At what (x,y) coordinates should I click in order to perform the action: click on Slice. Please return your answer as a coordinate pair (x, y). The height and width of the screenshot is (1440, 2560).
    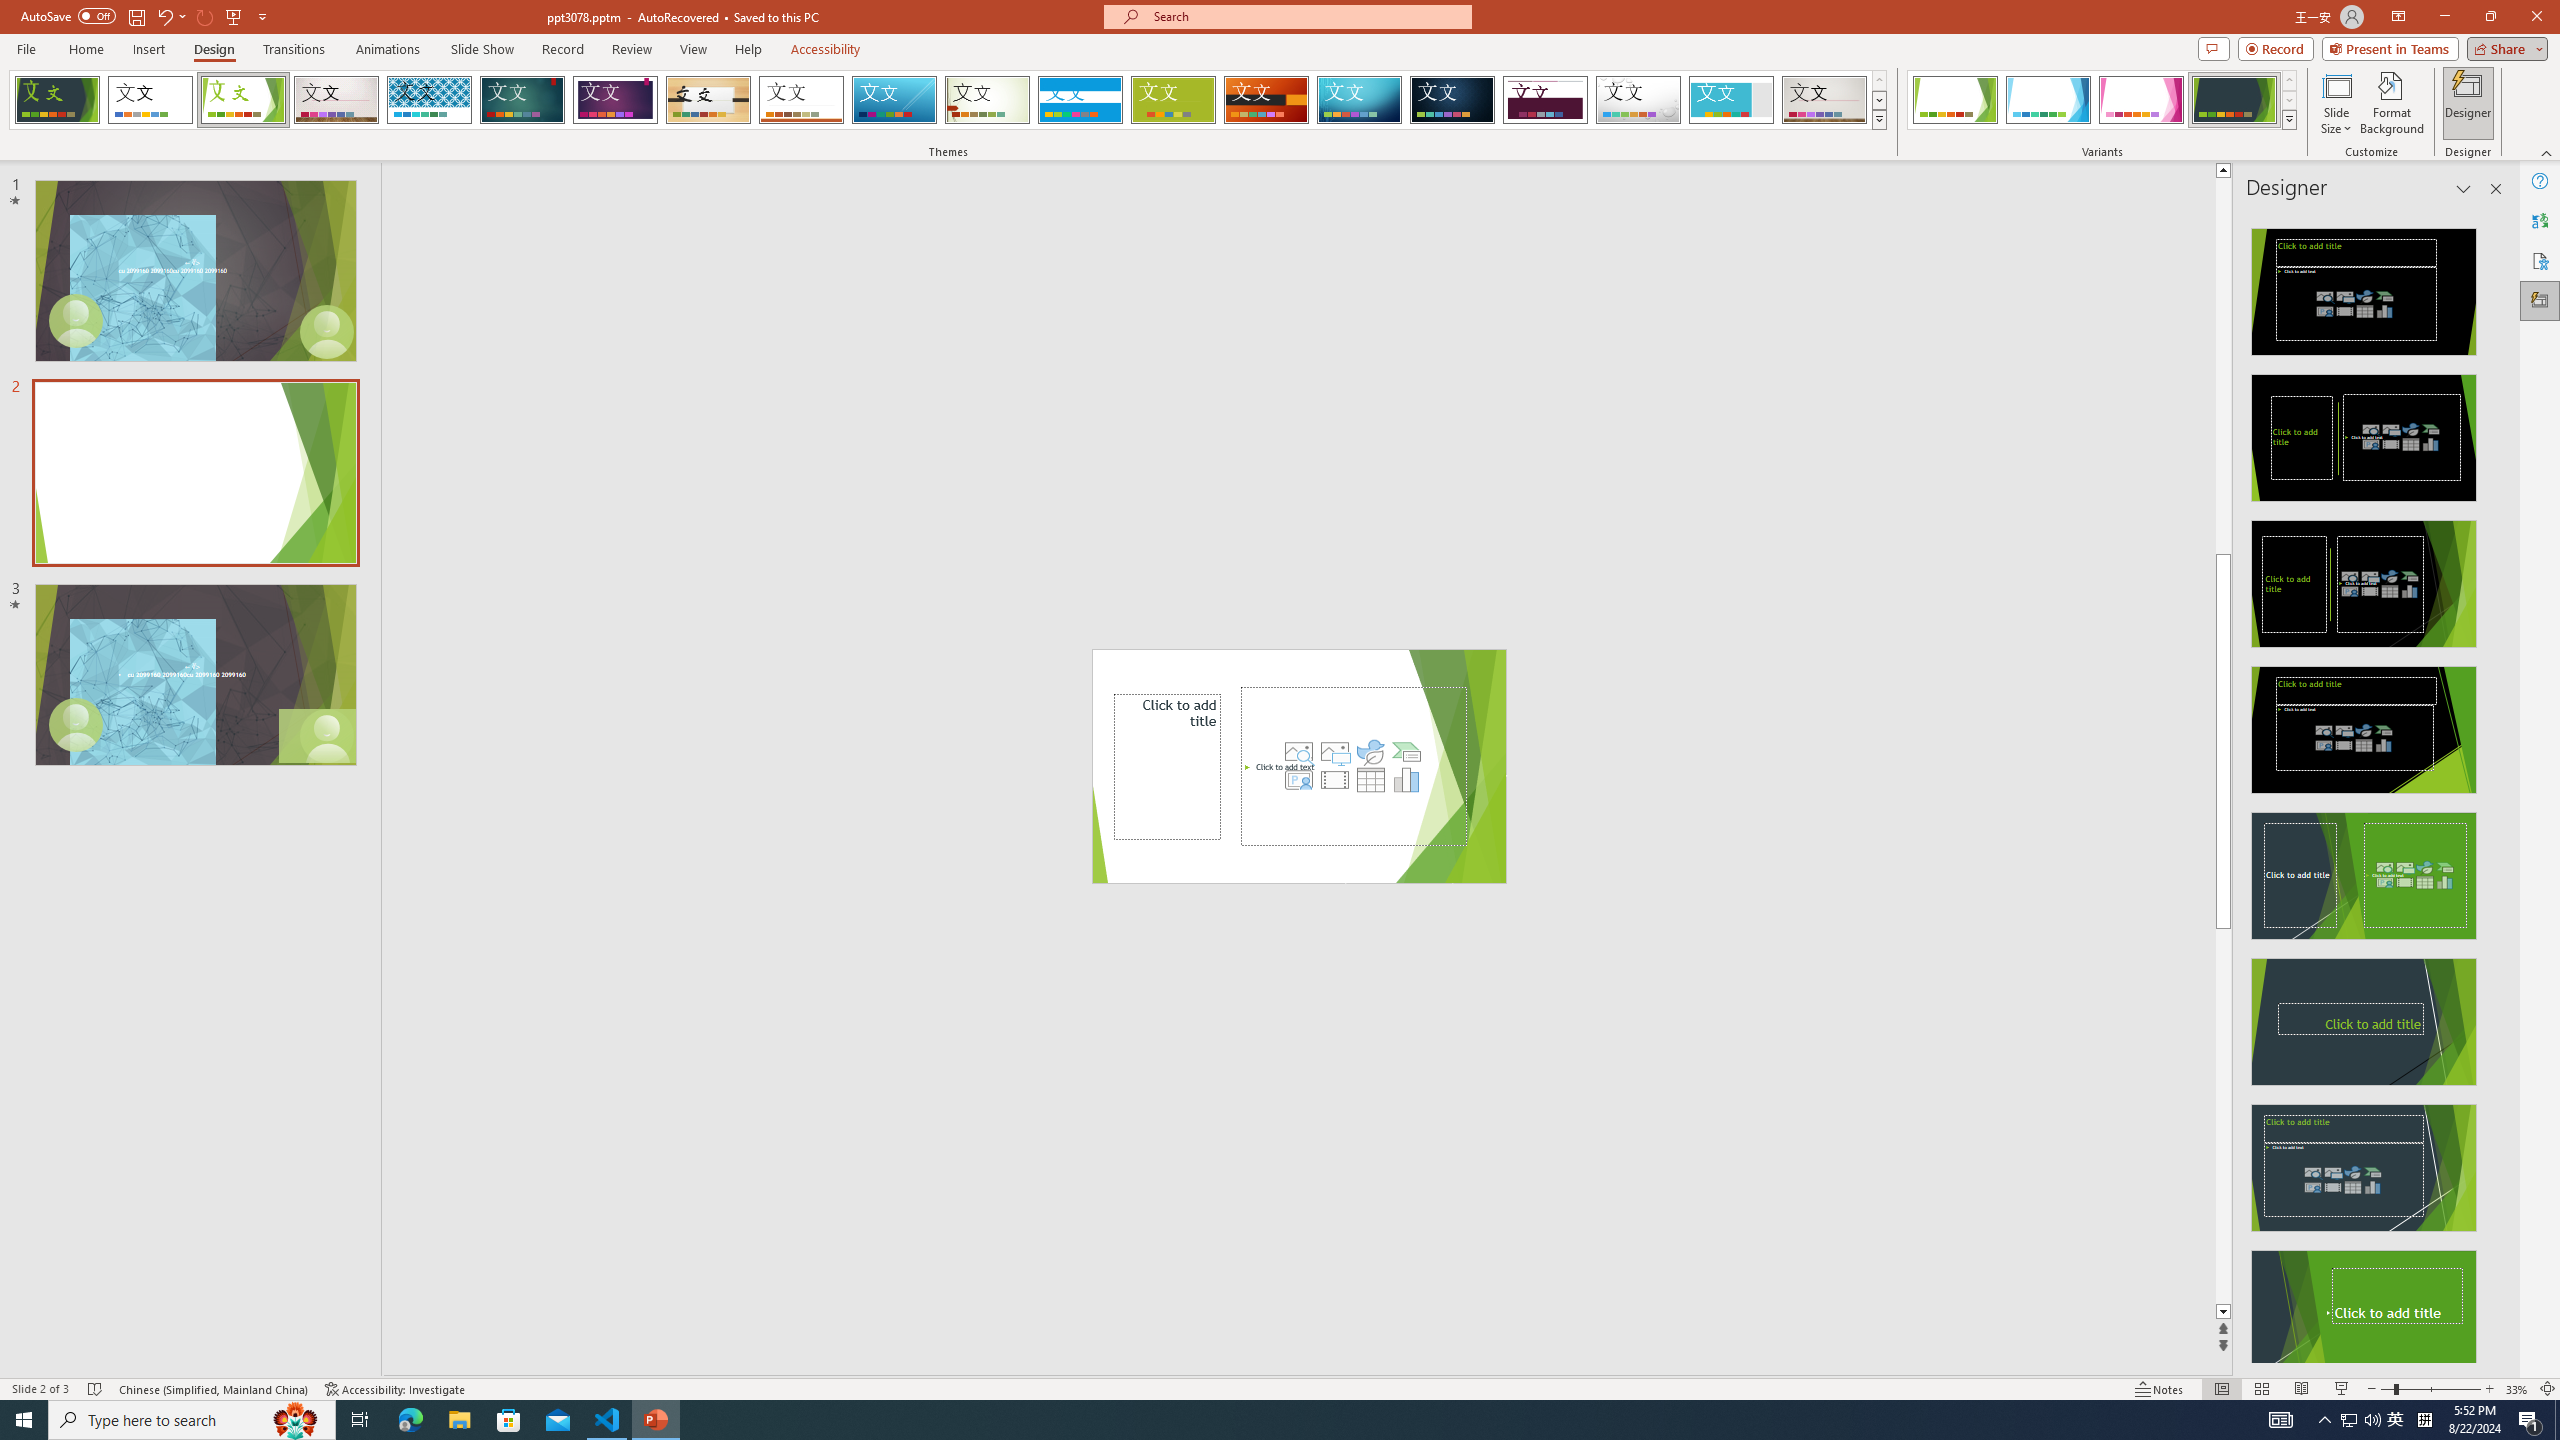
    Looking at the image, I should click on (894, 100).